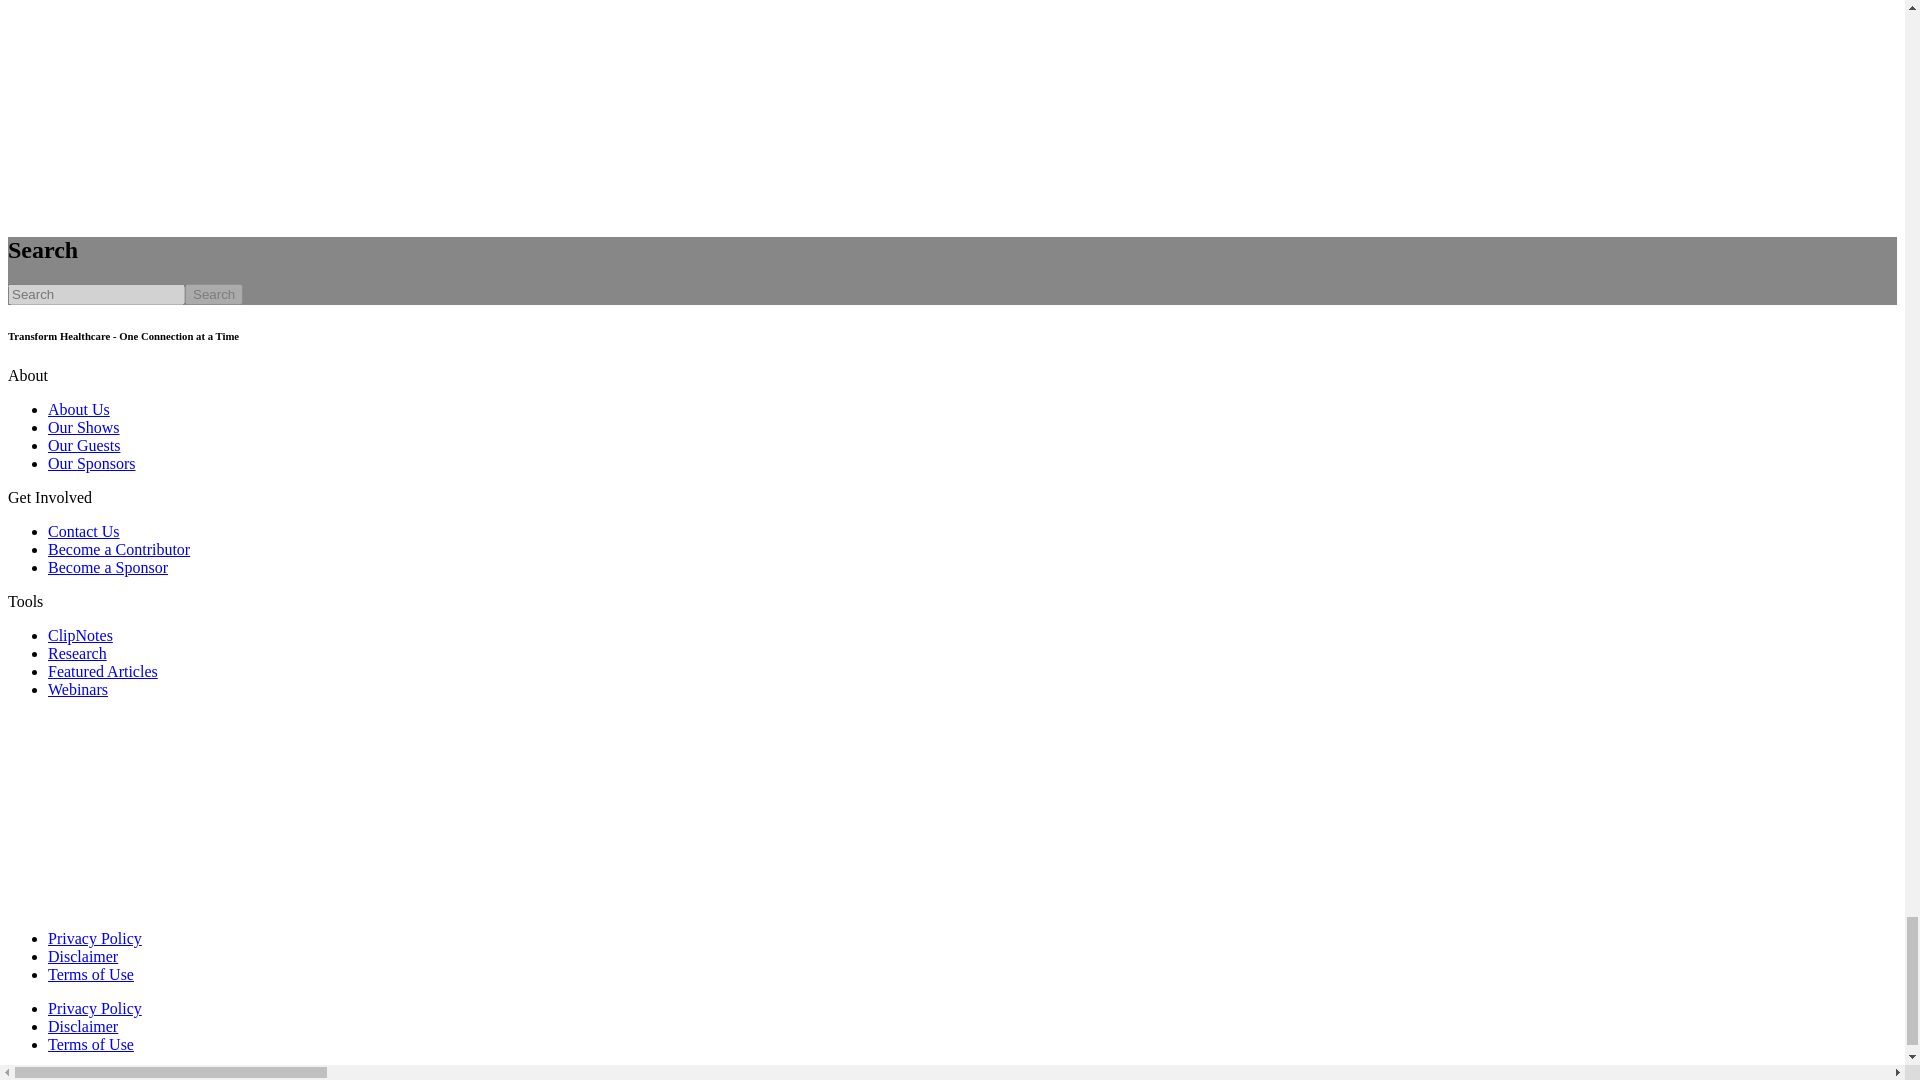 The image size is (1920, 1080). I want to click on Our Guests, so click(84, 445).